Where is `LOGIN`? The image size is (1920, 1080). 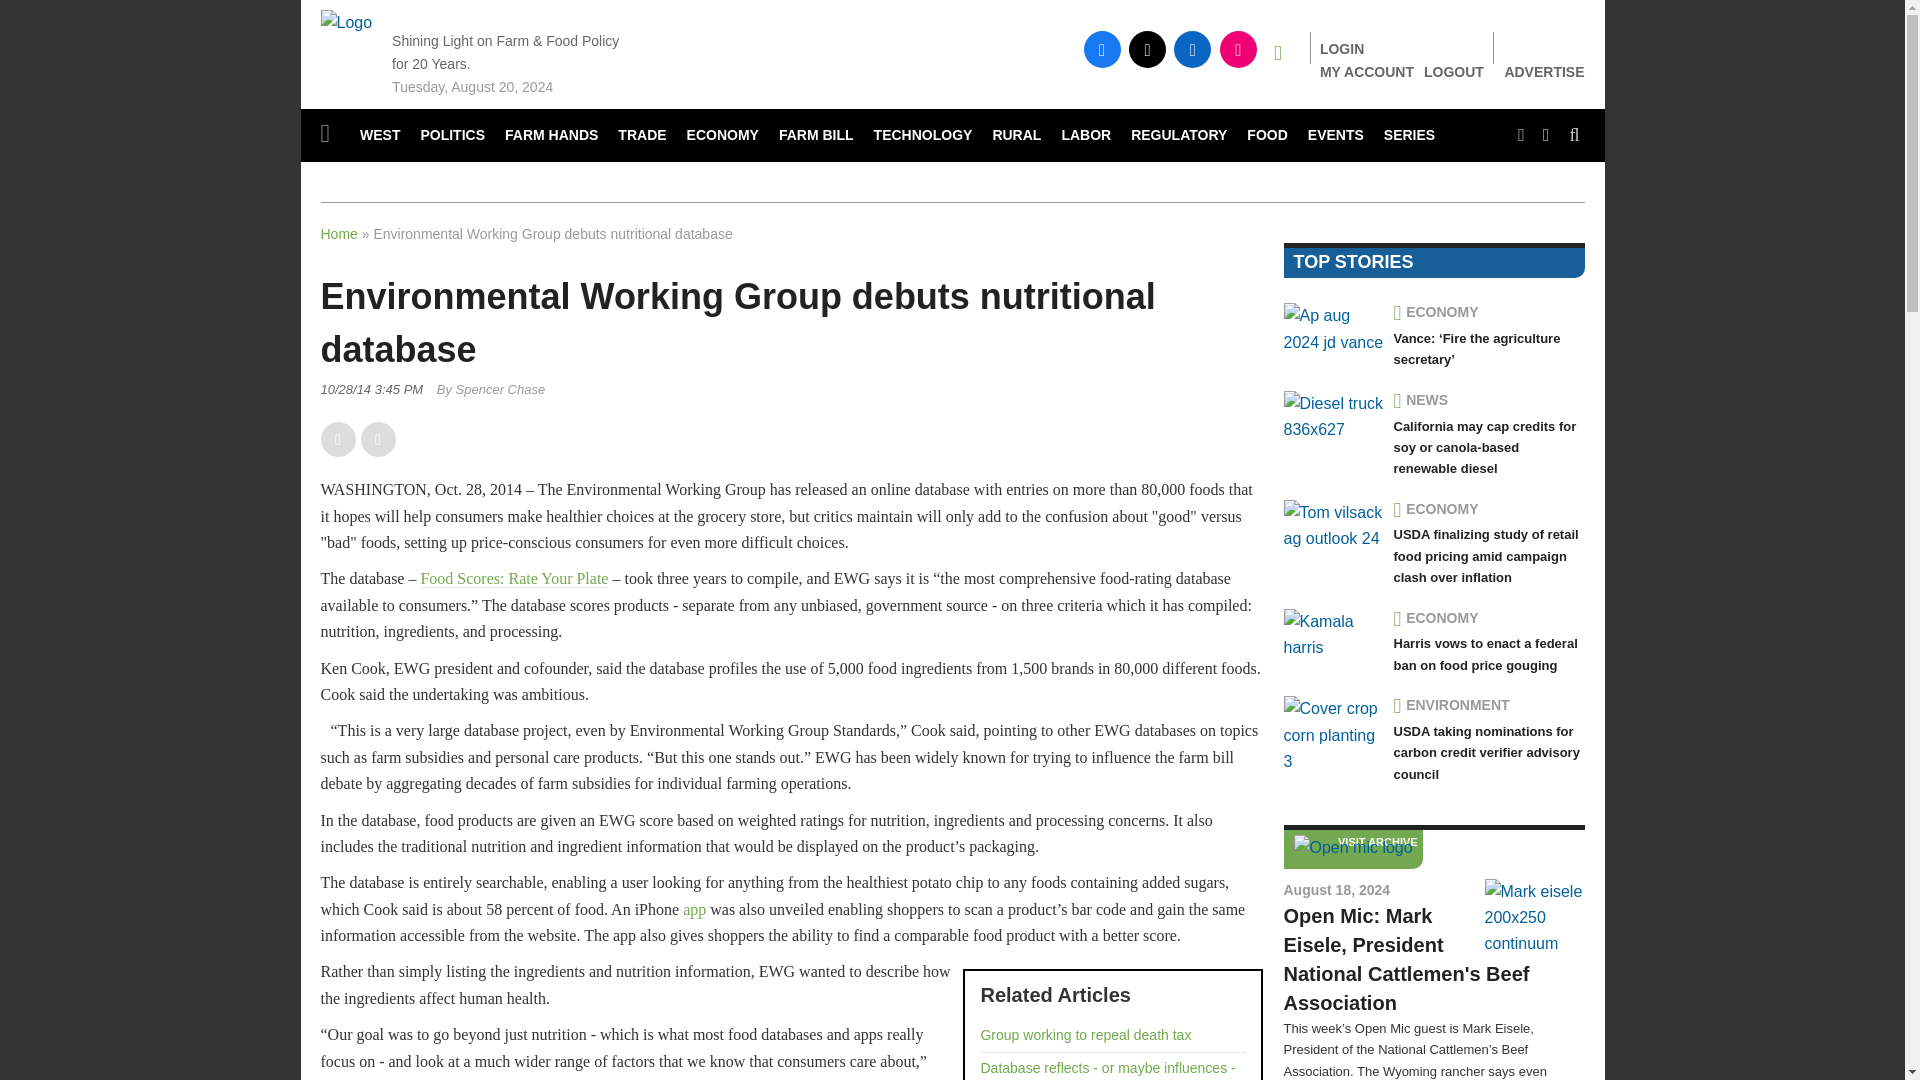 LOGIN is located at coordinates (1342, 49).